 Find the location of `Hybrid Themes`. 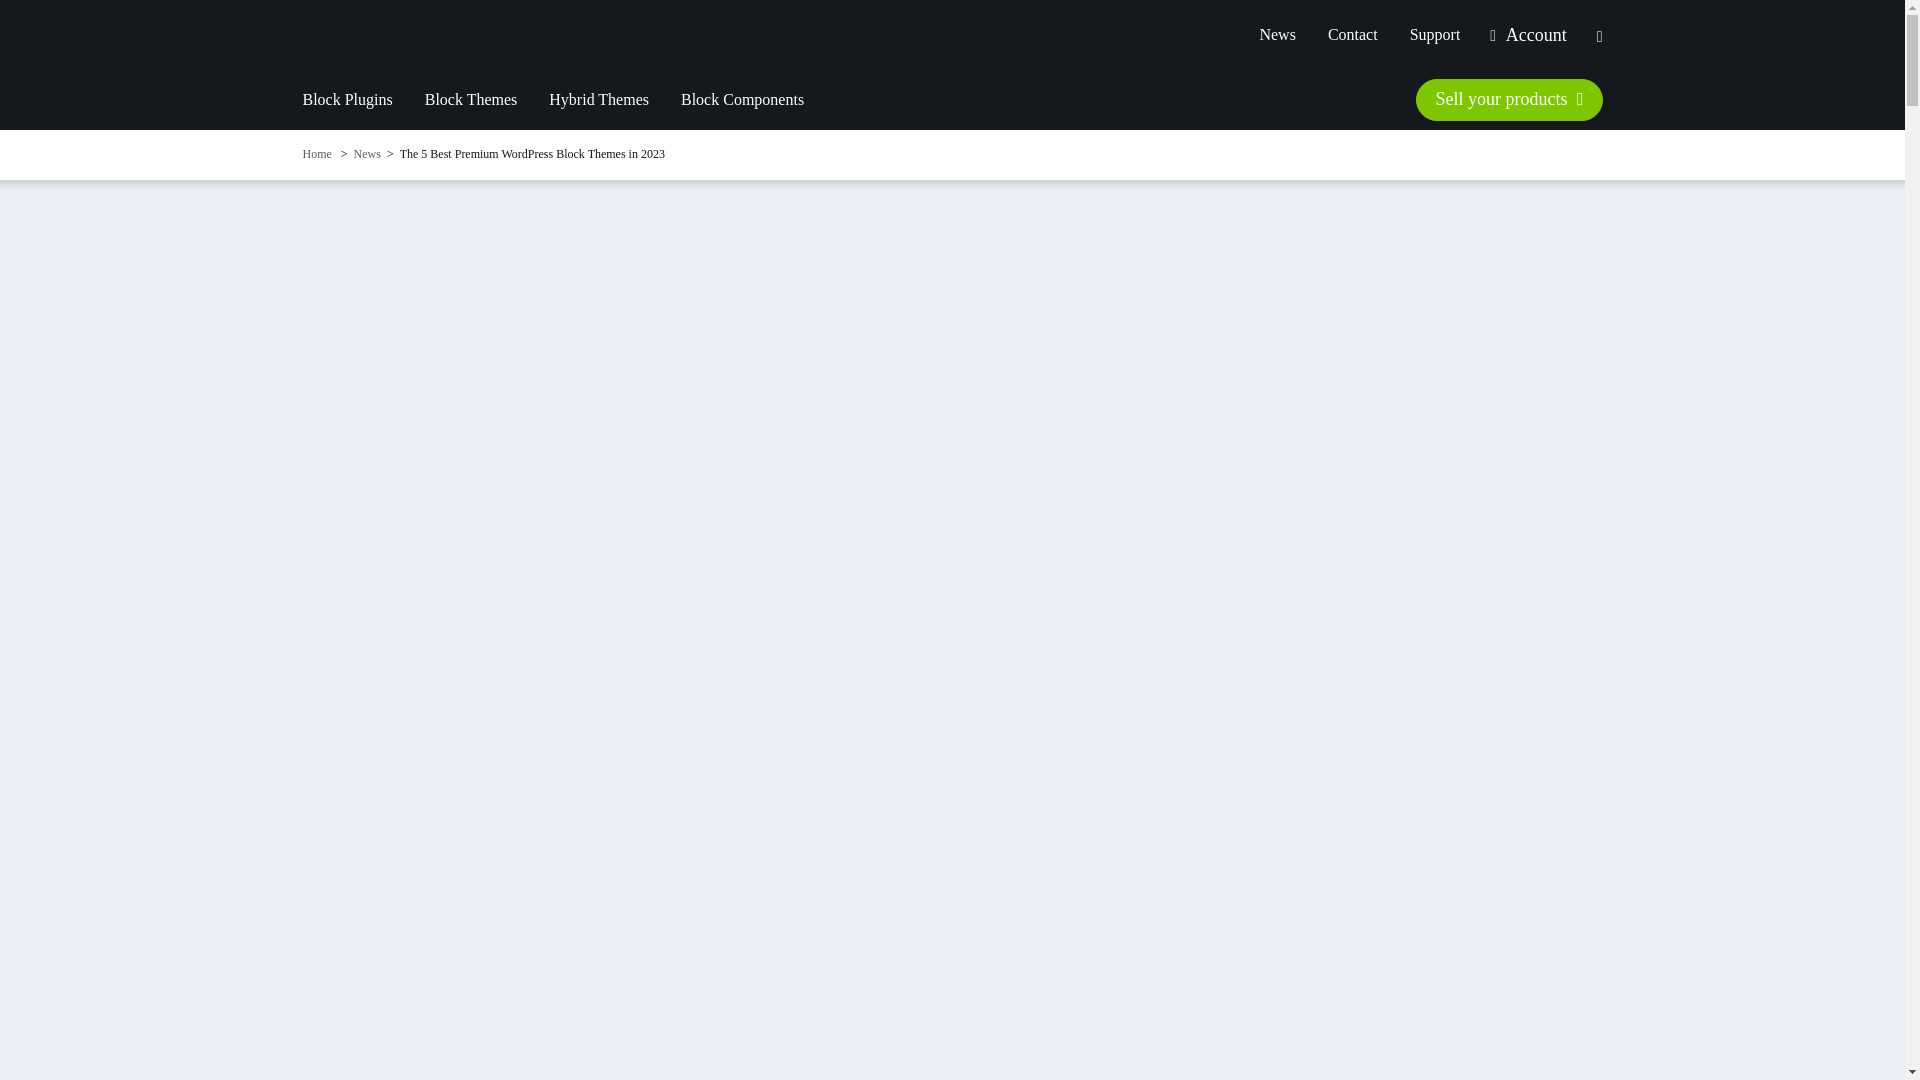

Hybrid Themes is located at coordinates (598, 100).